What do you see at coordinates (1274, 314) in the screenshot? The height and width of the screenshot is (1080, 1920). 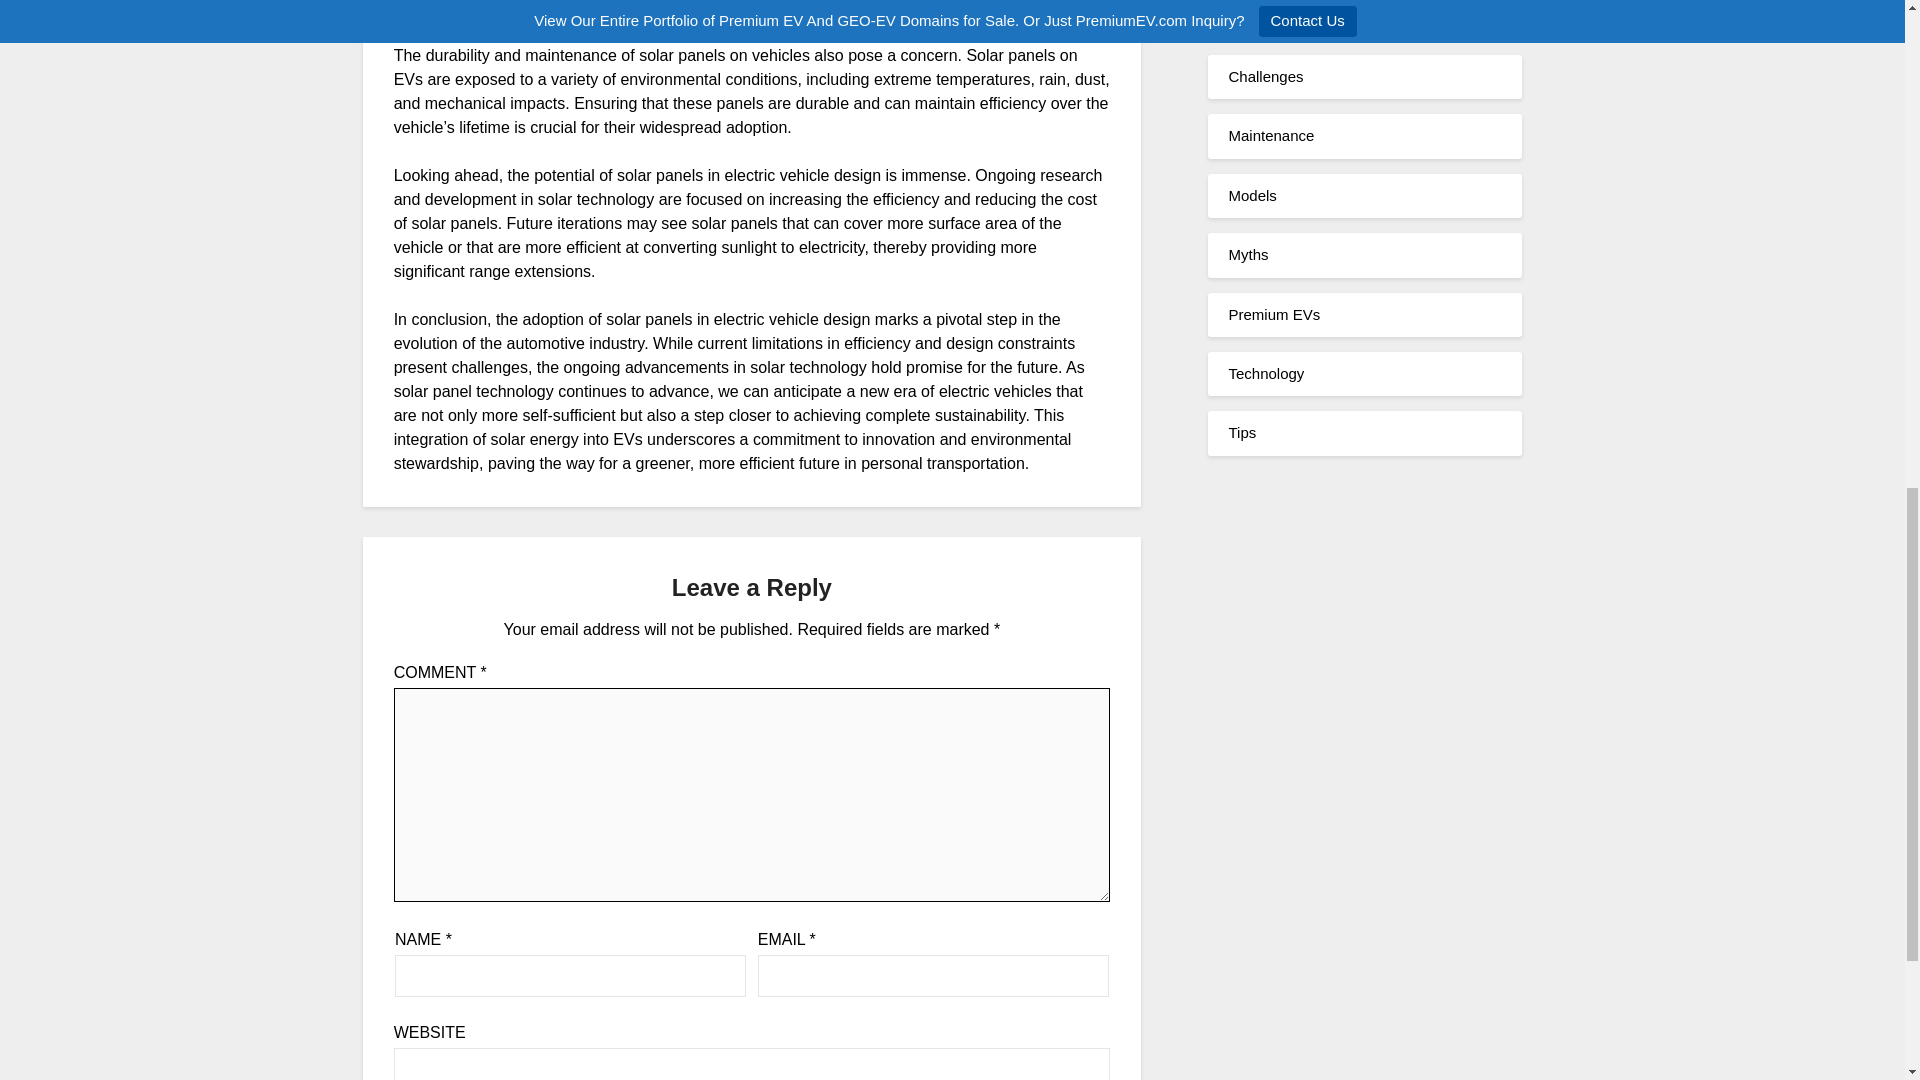 I see `Premium EVs` at bounding box center [1274, 314].